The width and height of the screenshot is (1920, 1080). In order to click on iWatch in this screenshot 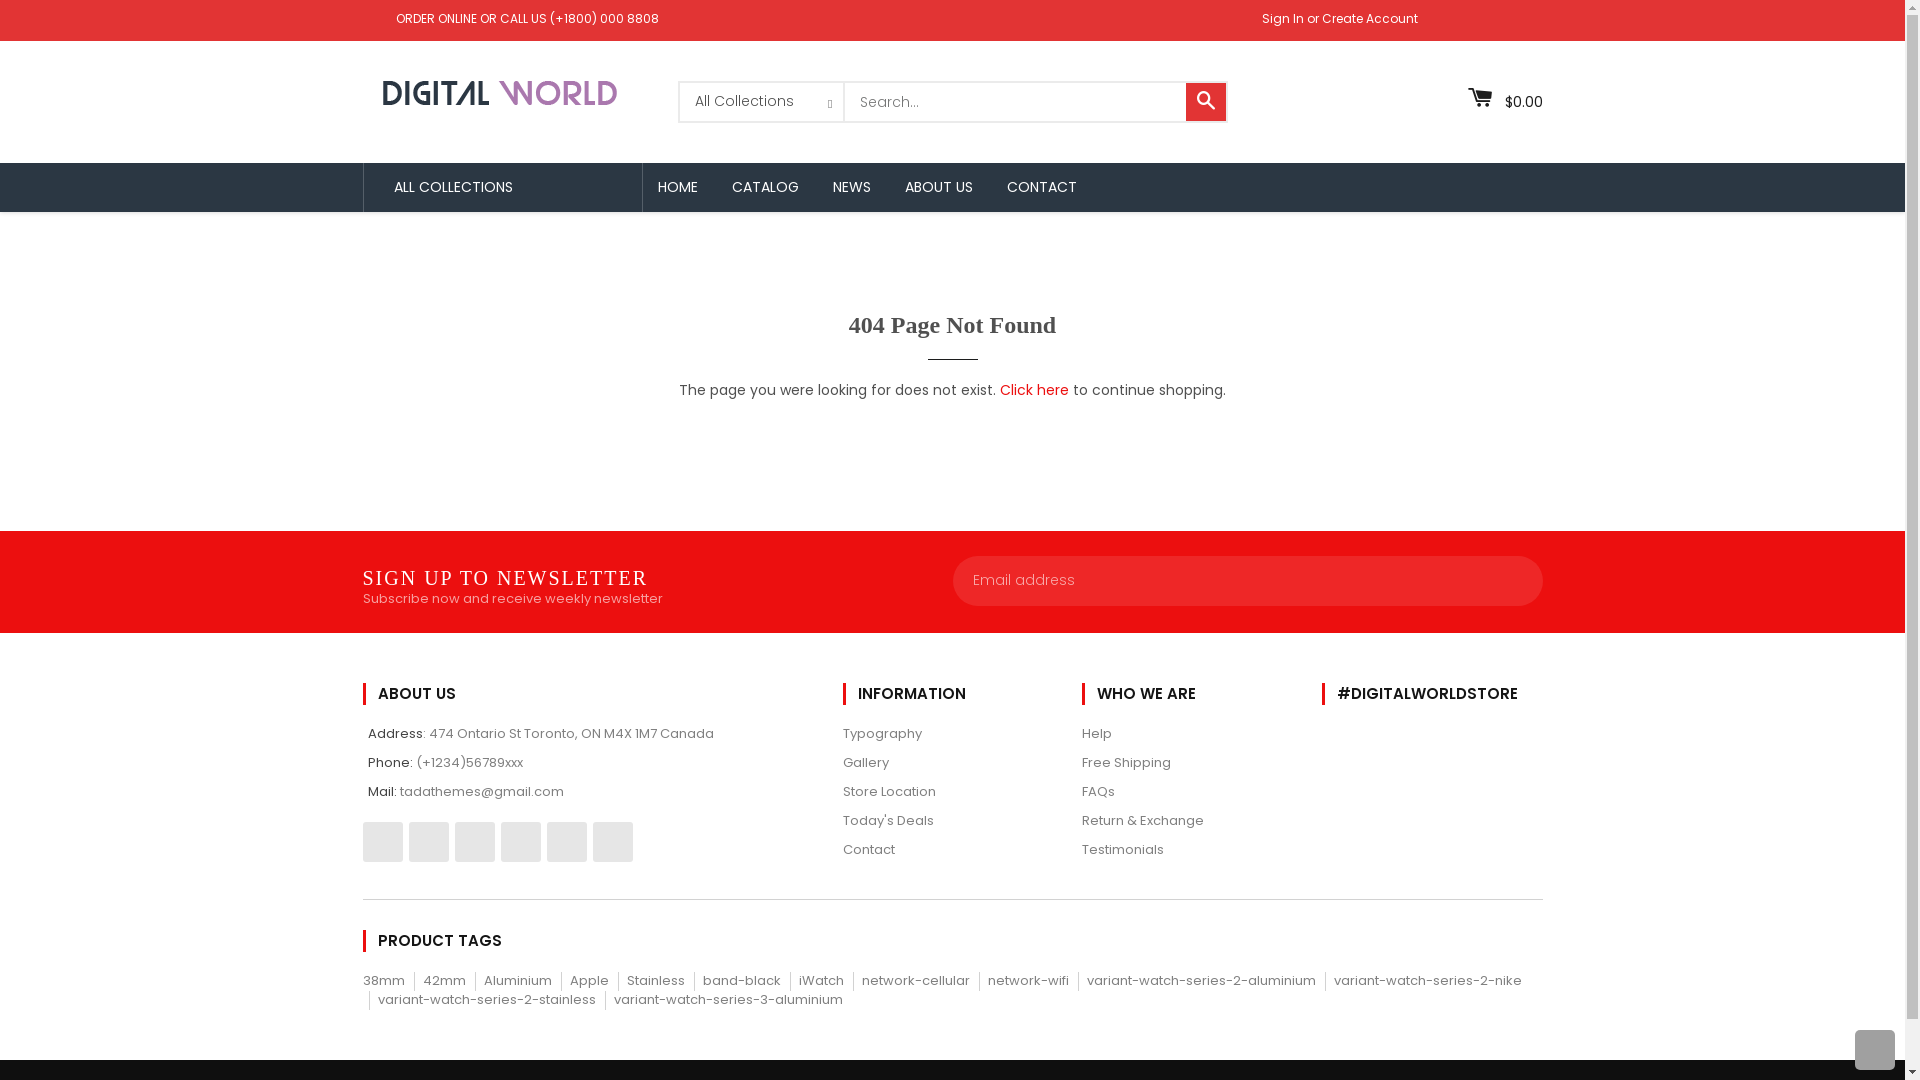, I will do `click(820, 980)`.